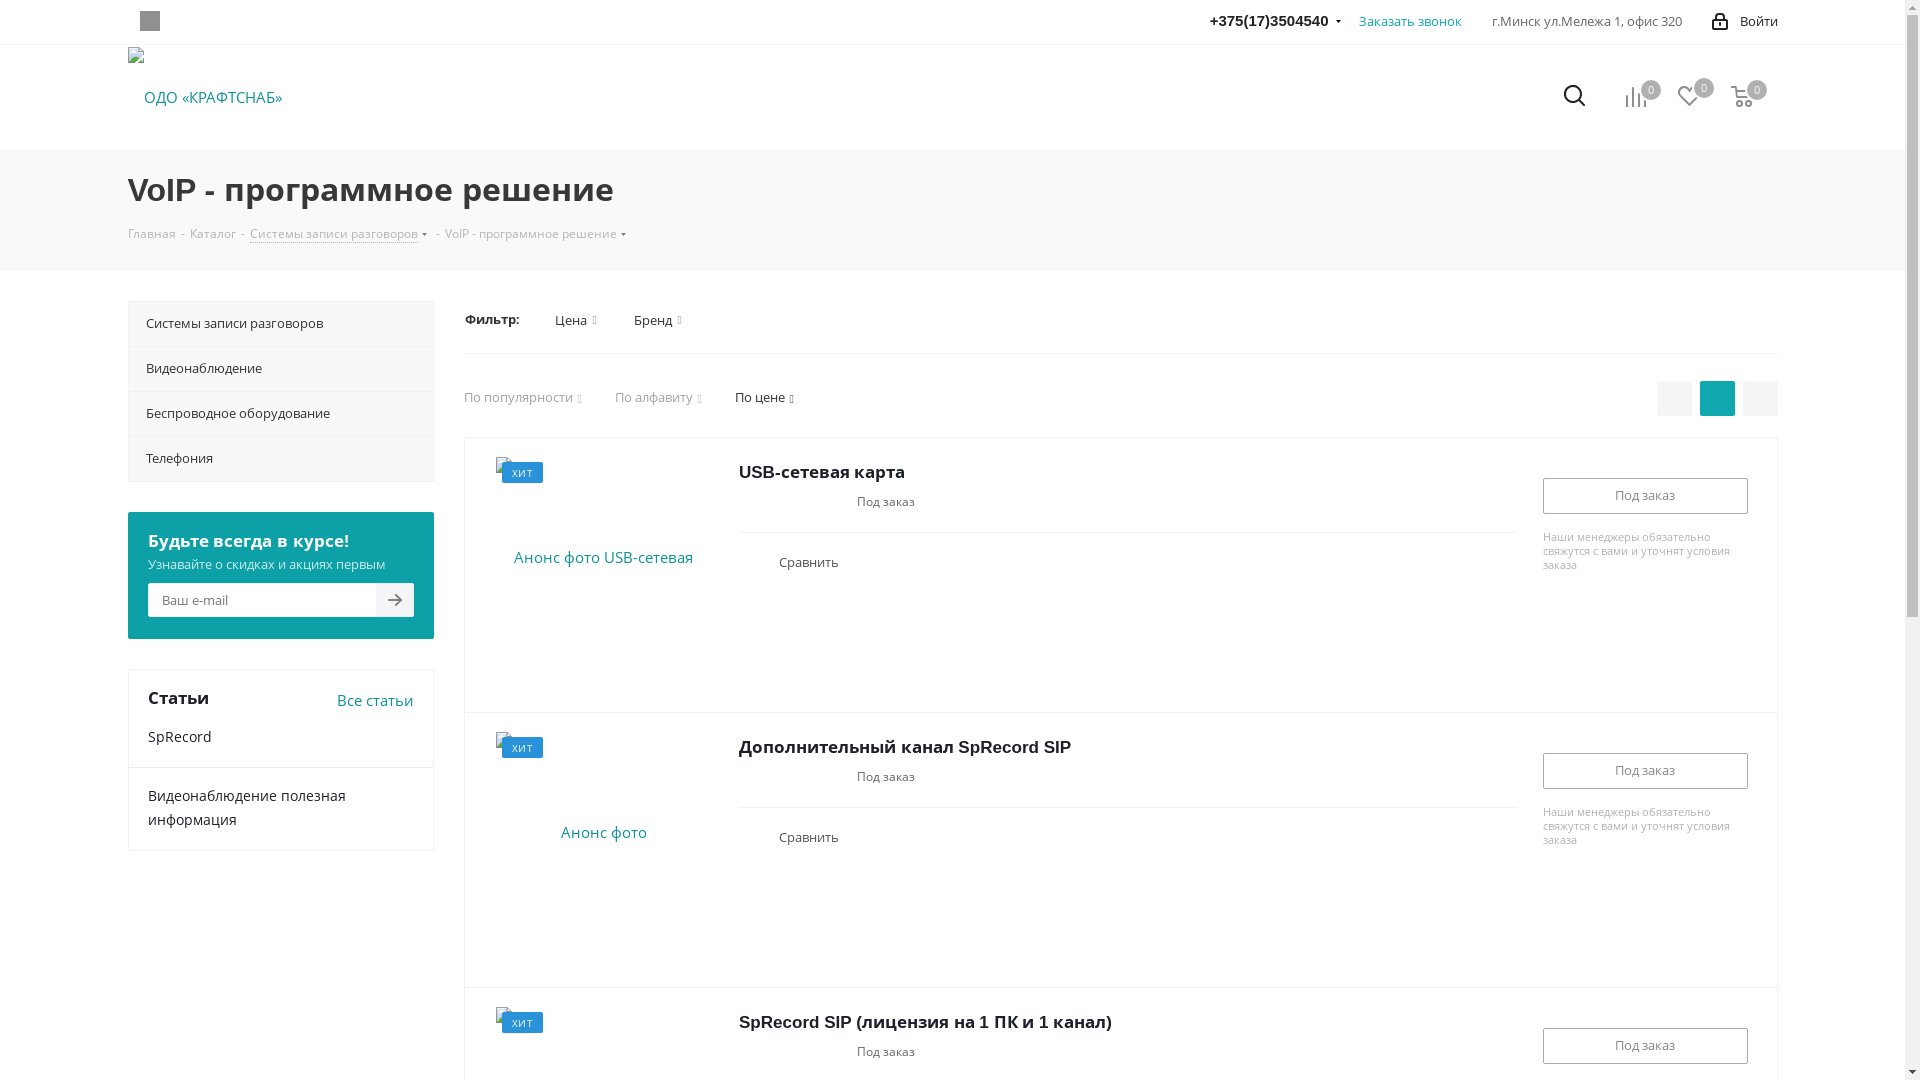 The width and height of the screenshot is (1920, 1080). What do you see at coordinates (792, 1052) in the screenshot?
I see `4` at bounding box center [792, 1052].